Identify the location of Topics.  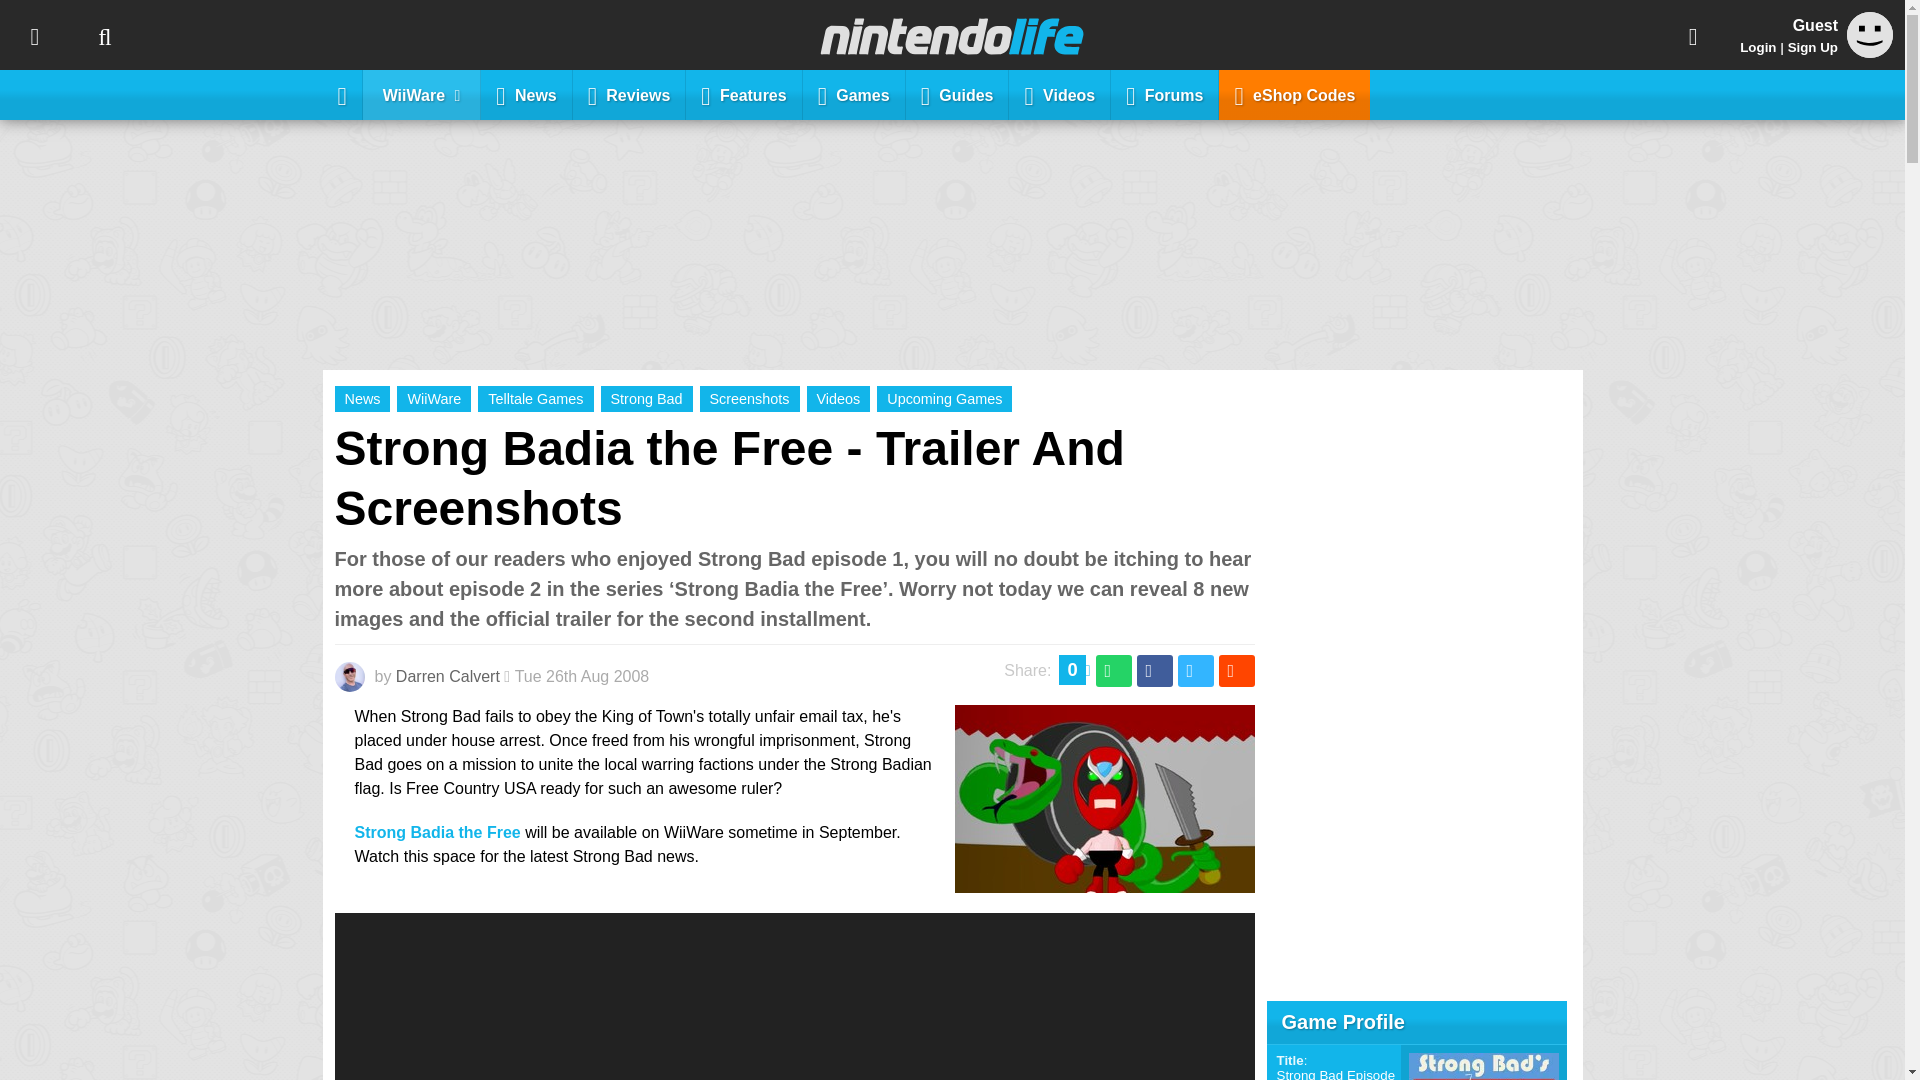
(34, 35).